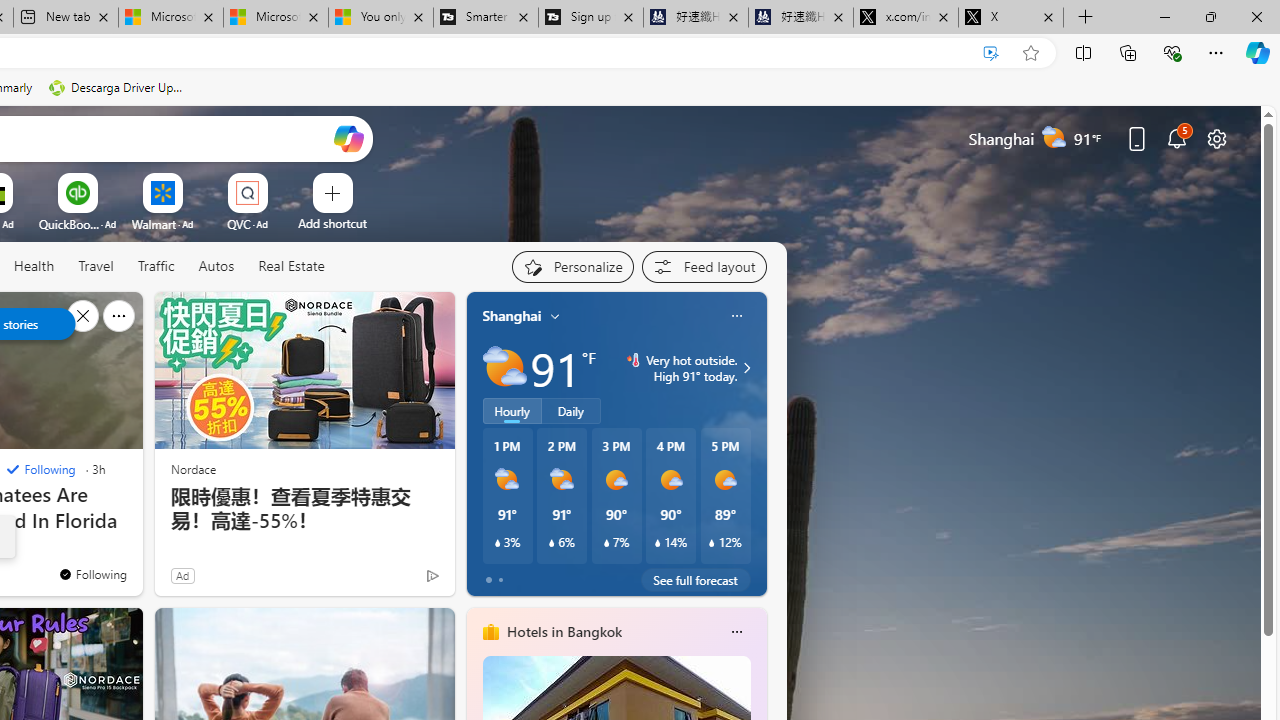  I want to click on My location, so click(555, 316).